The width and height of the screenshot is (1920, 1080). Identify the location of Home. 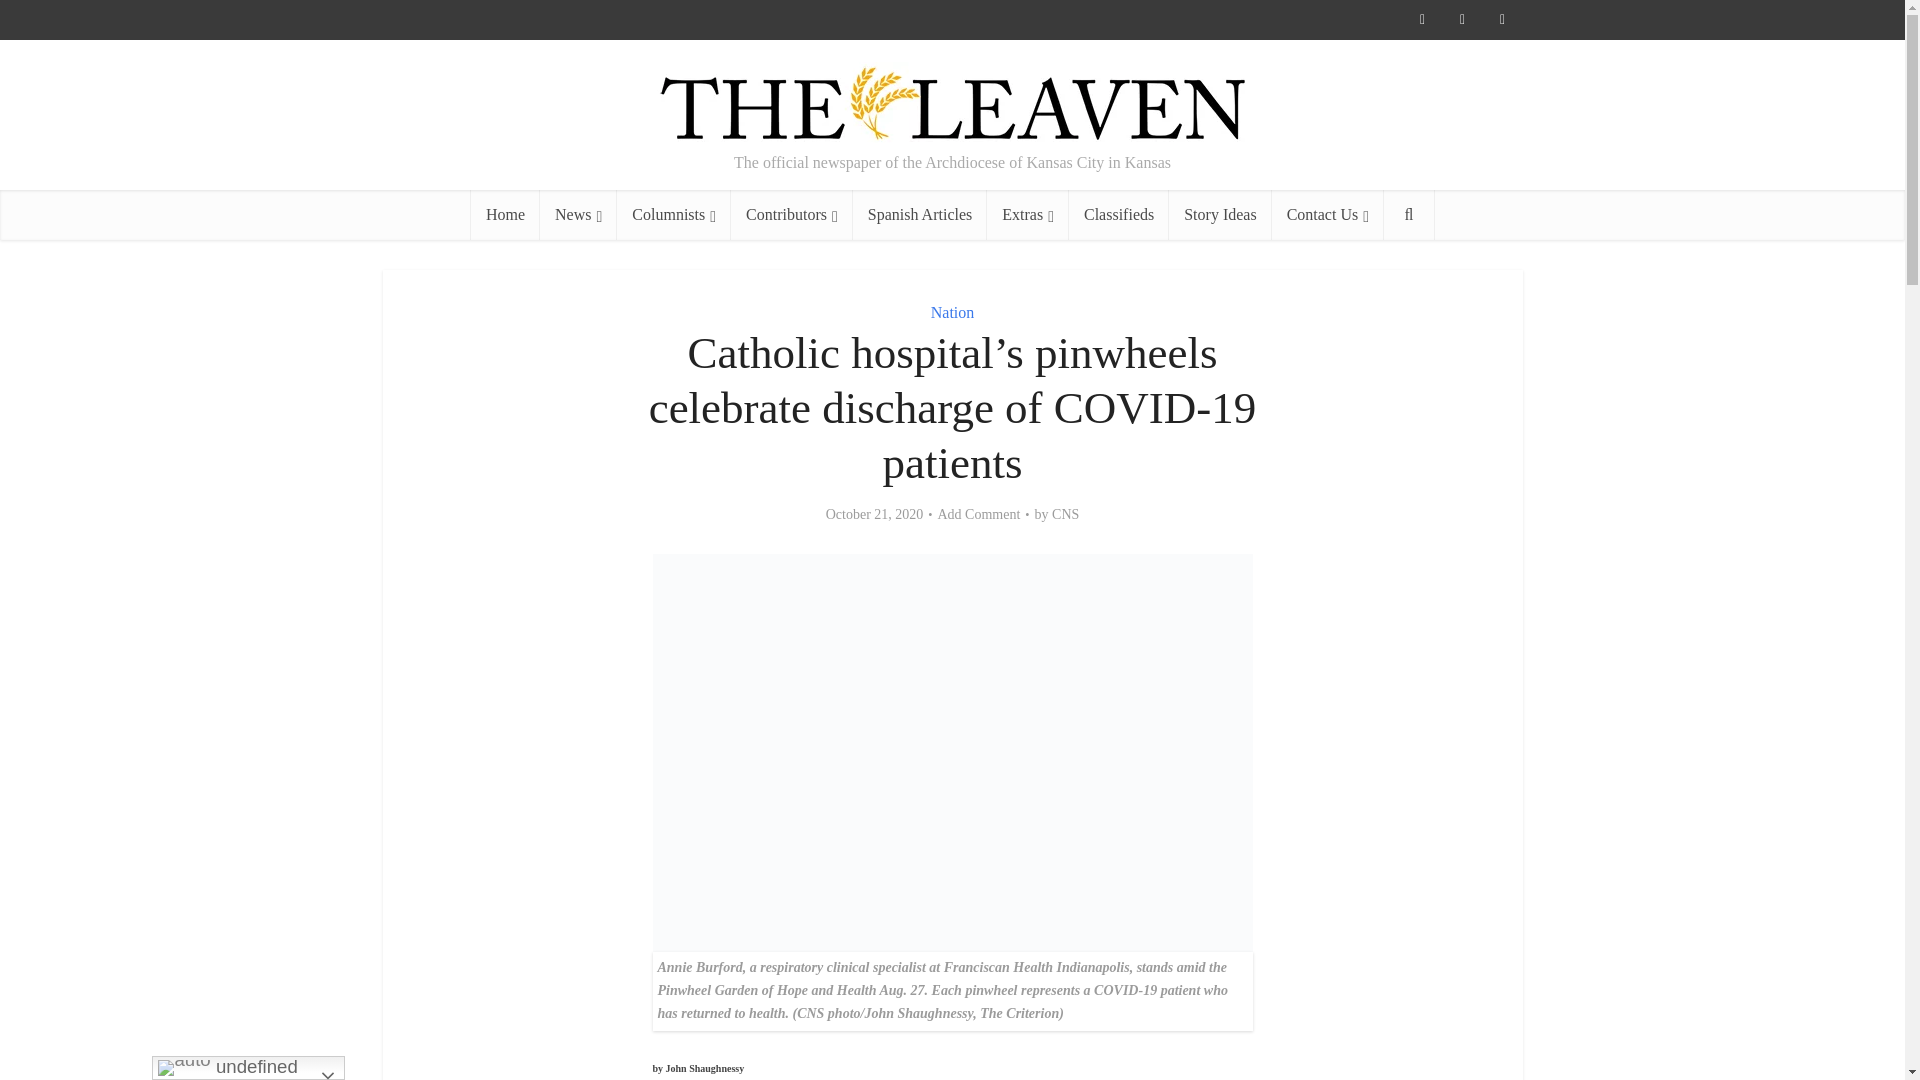
(504, 214).